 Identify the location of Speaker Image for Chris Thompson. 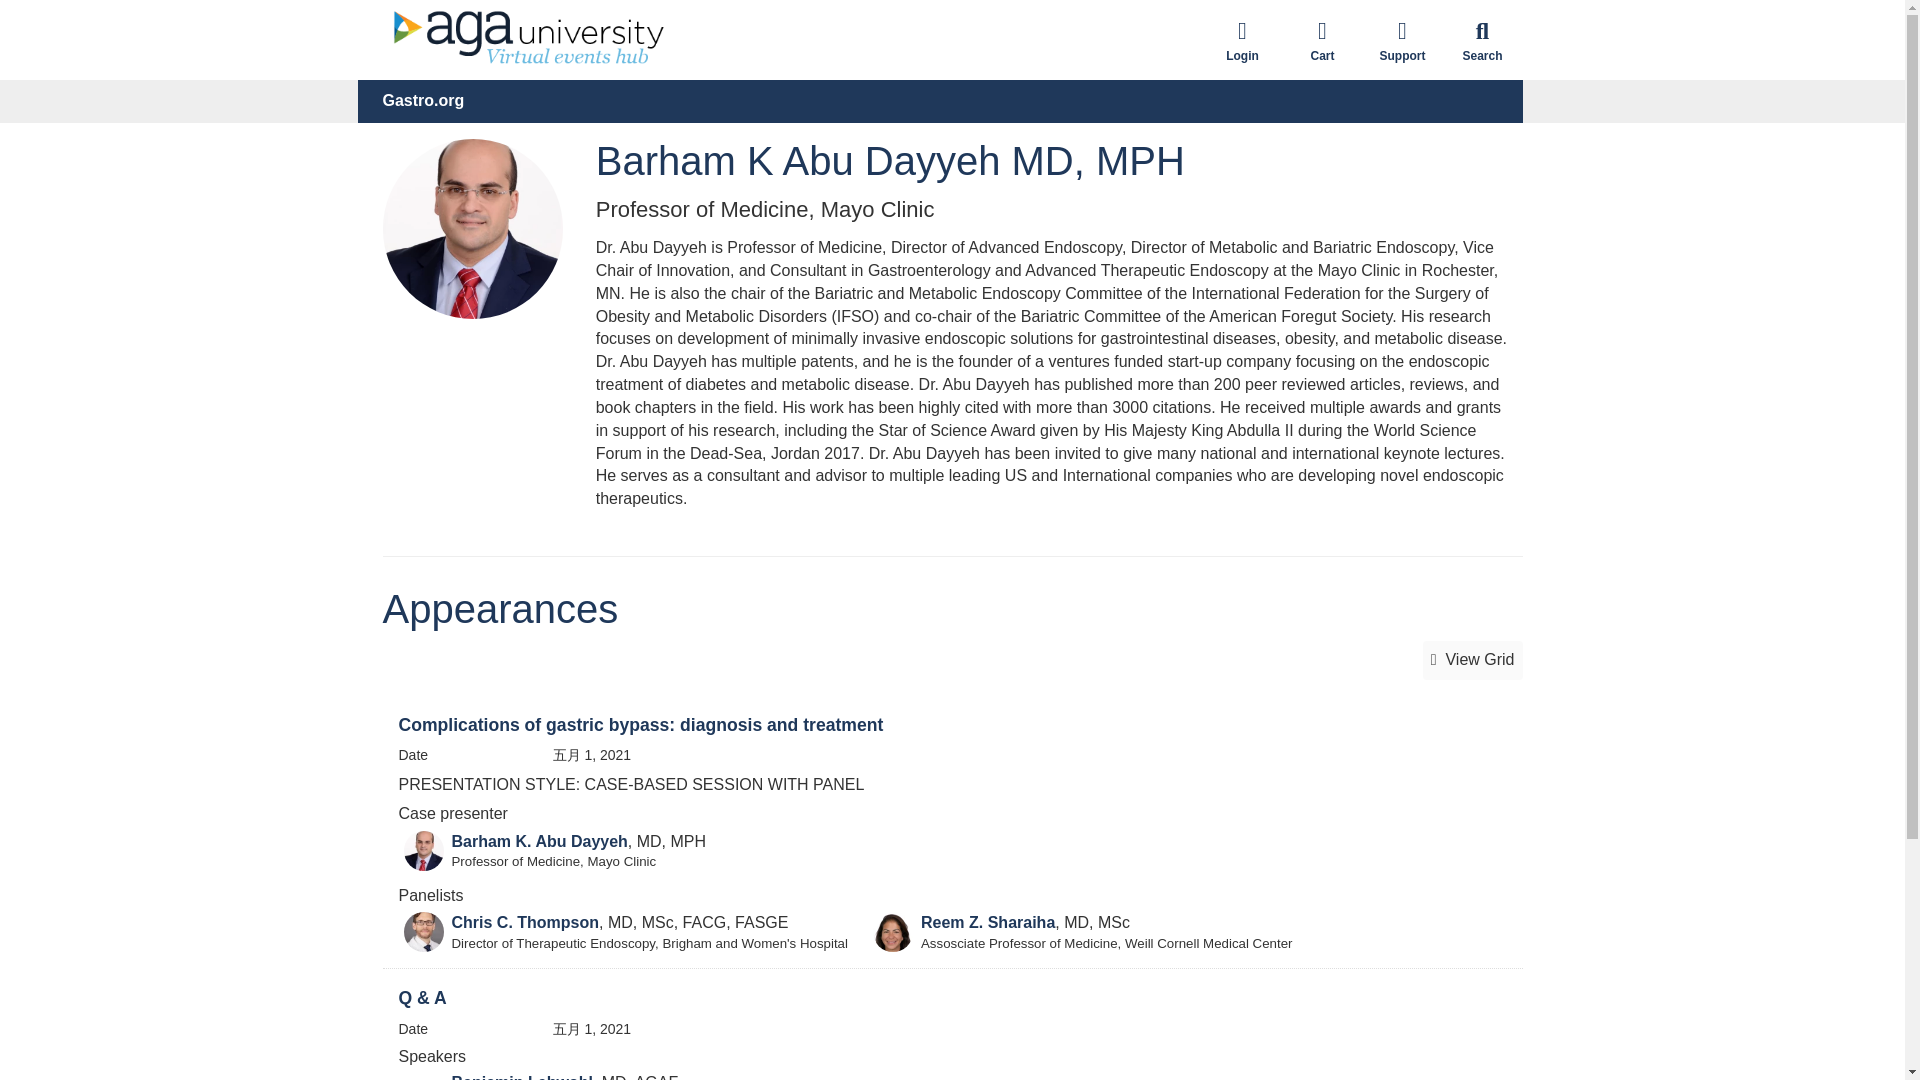
(423, 931).